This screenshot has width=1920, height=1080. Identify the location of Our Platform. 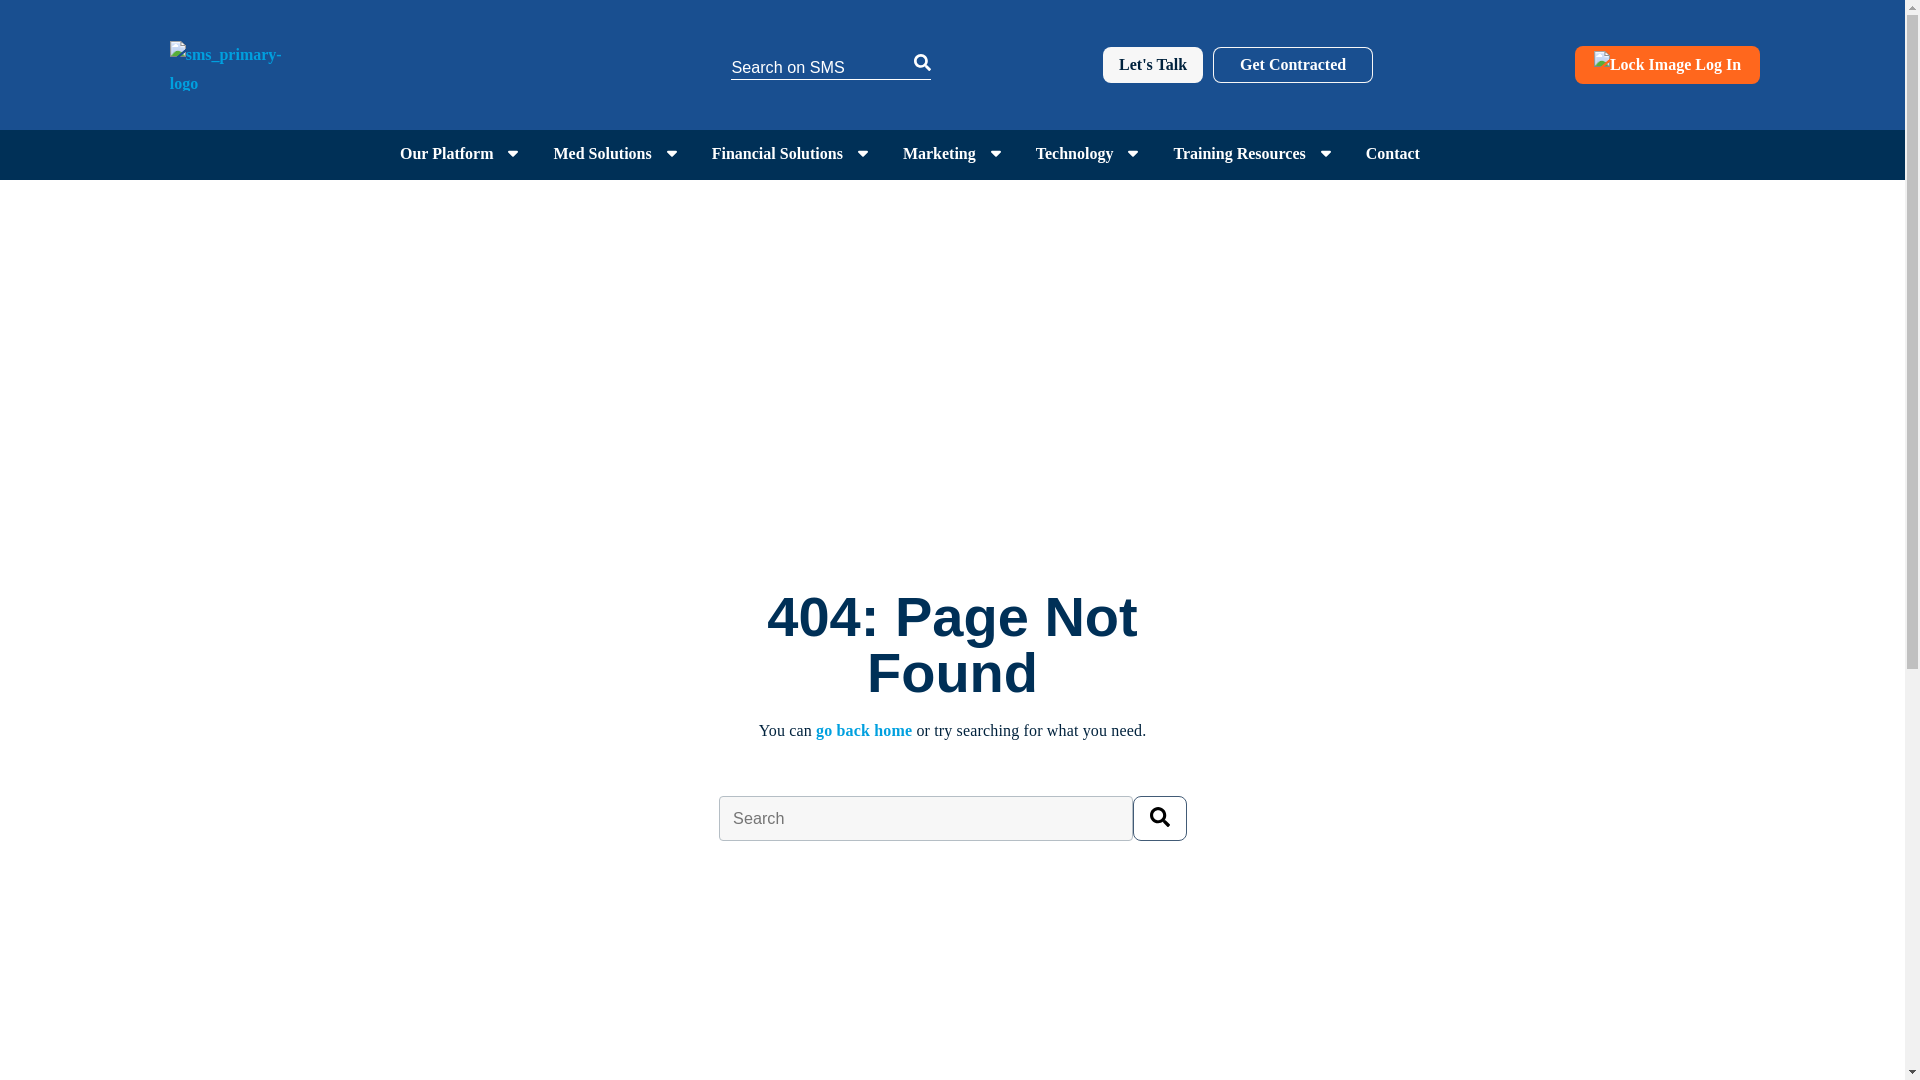
(446, 153).